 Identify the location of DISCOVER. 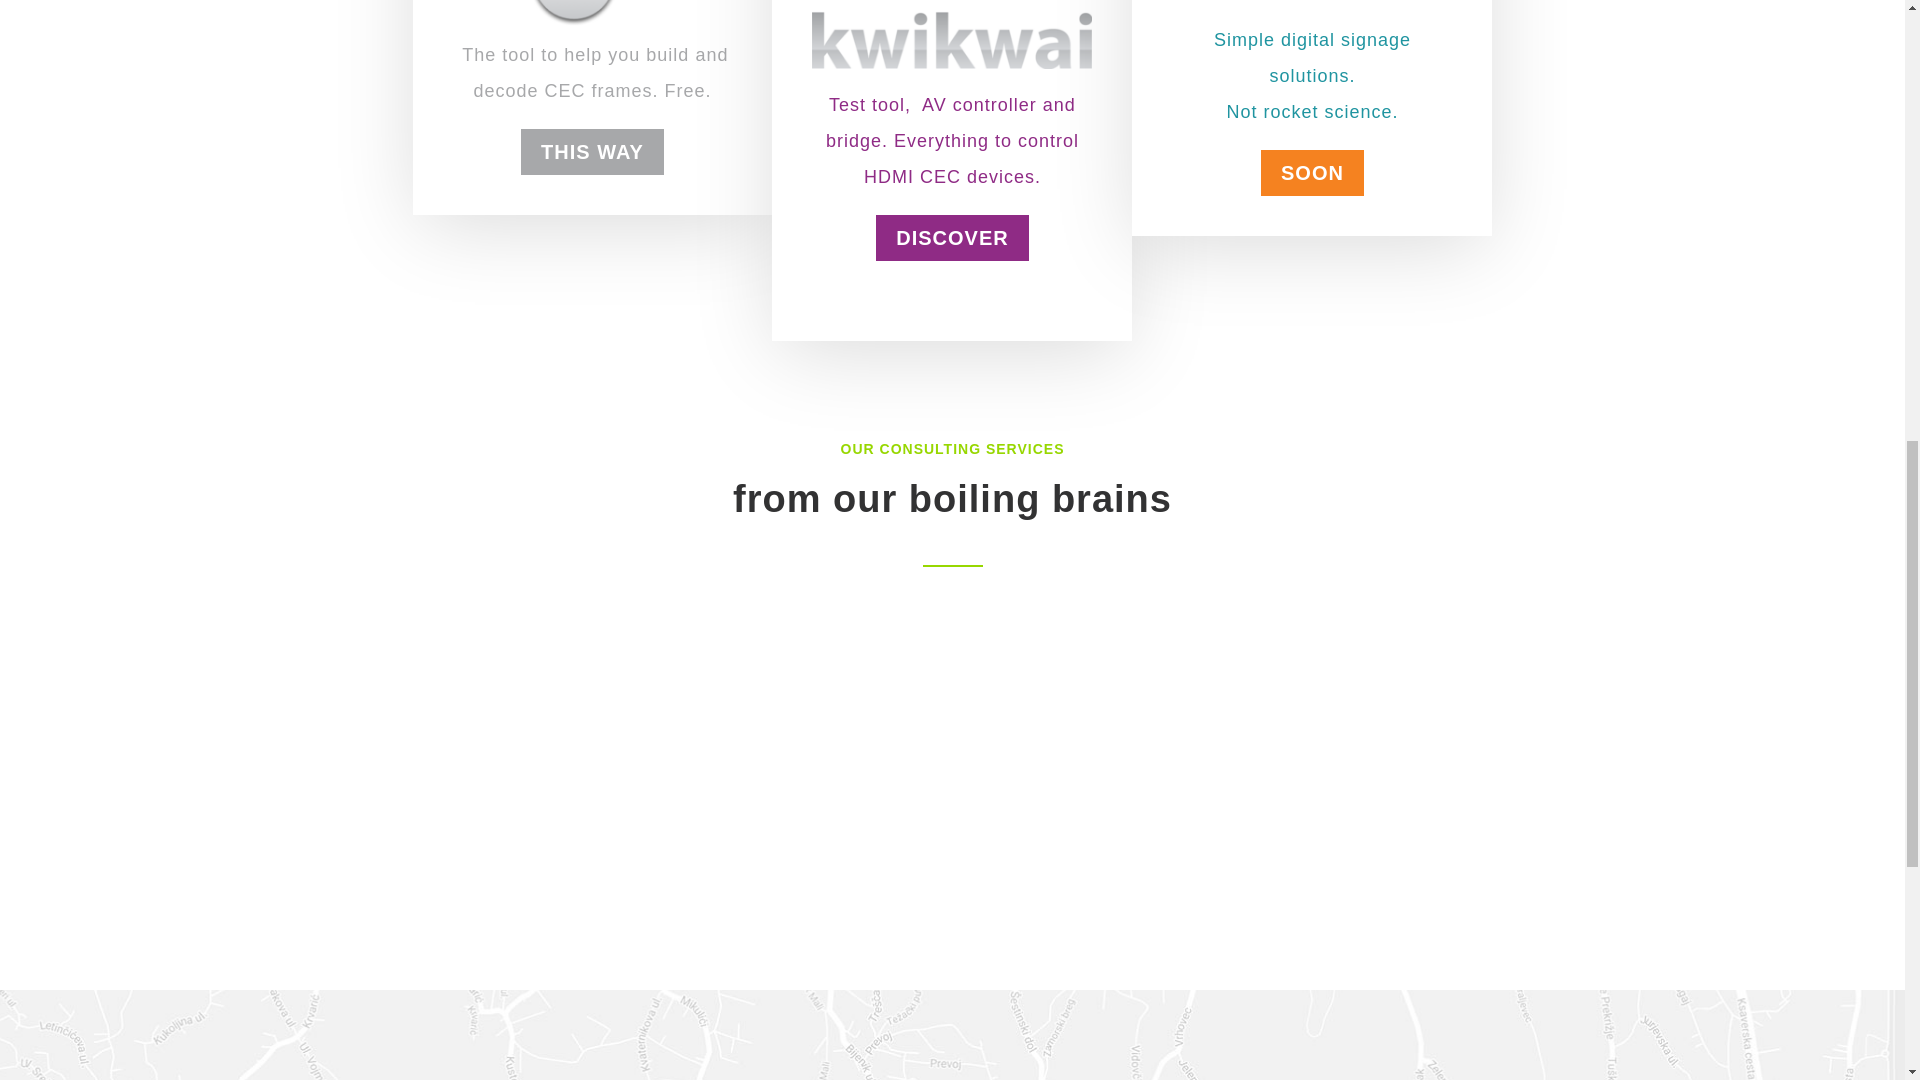
(951, 420).